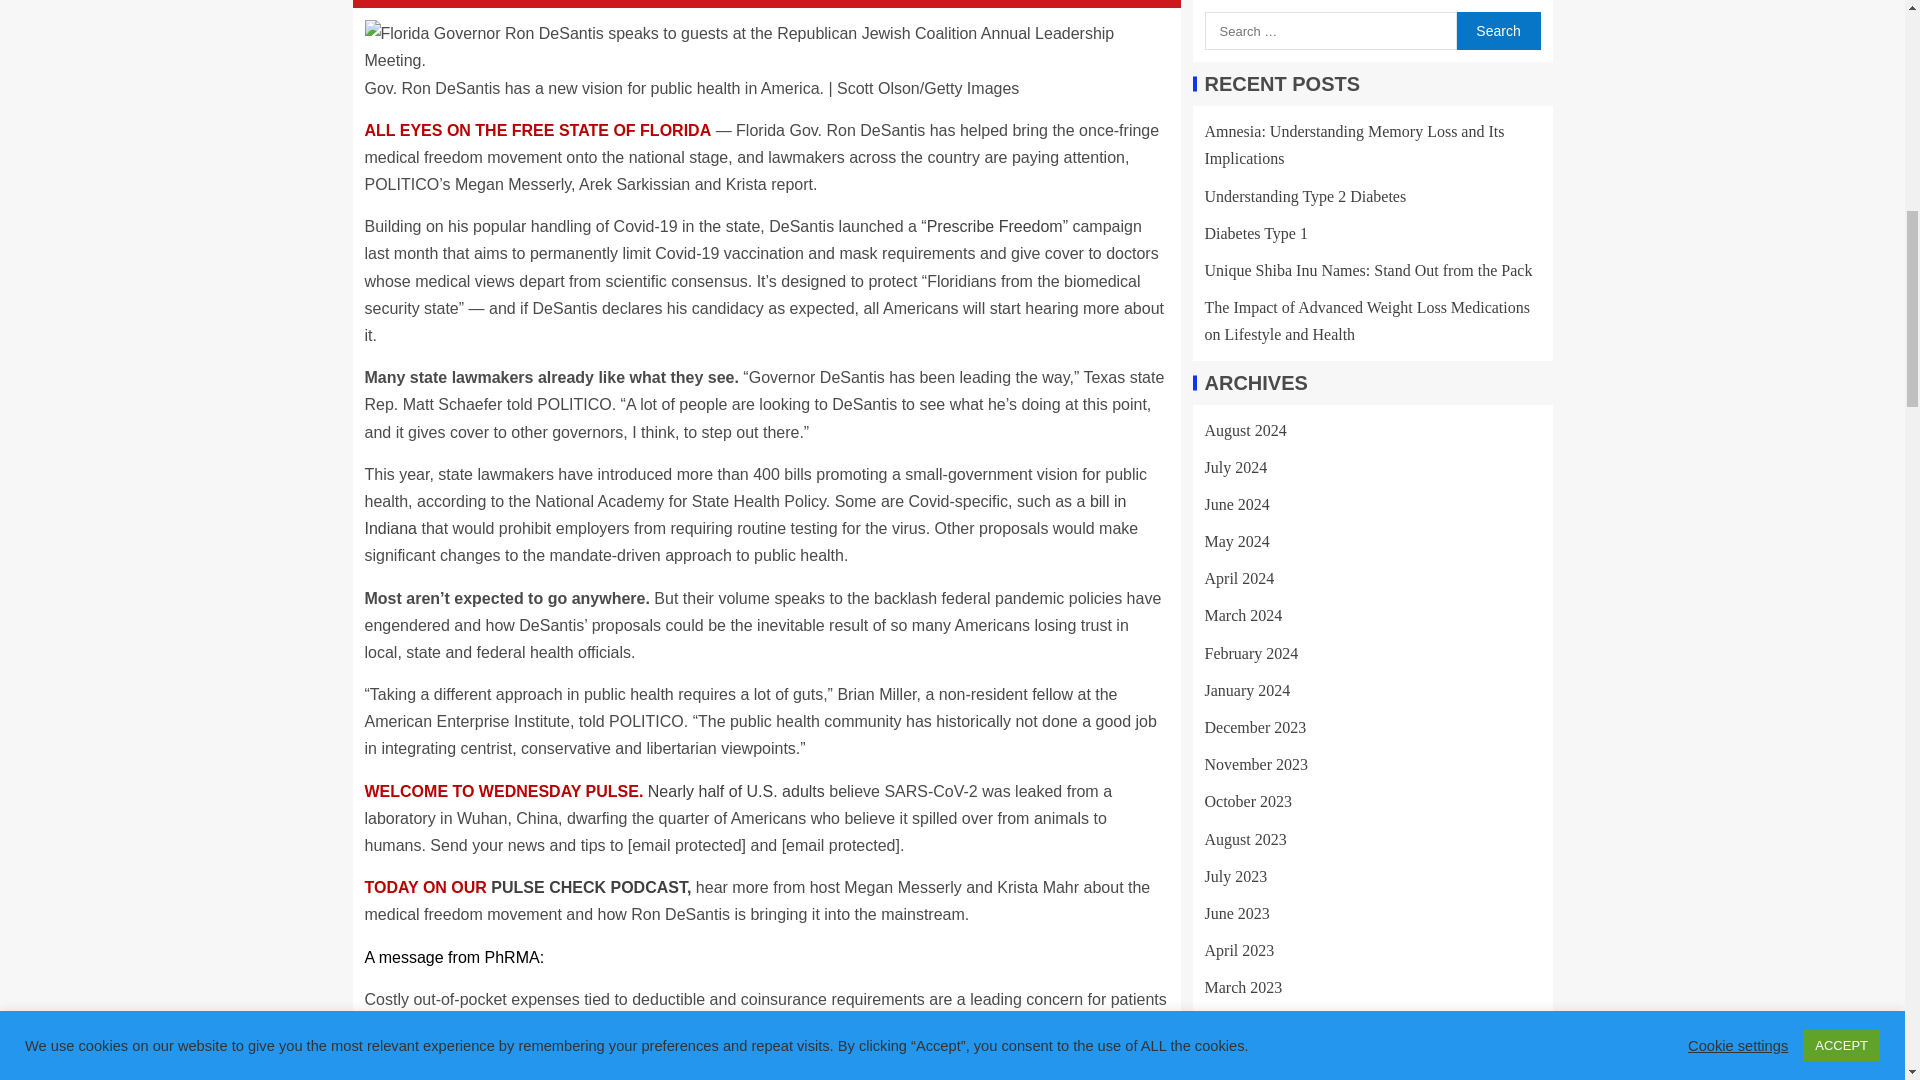  Describe the element at coordinates (591, 888) in the screenshot. I see `PULSE CHECK PODCAST,` at that location.